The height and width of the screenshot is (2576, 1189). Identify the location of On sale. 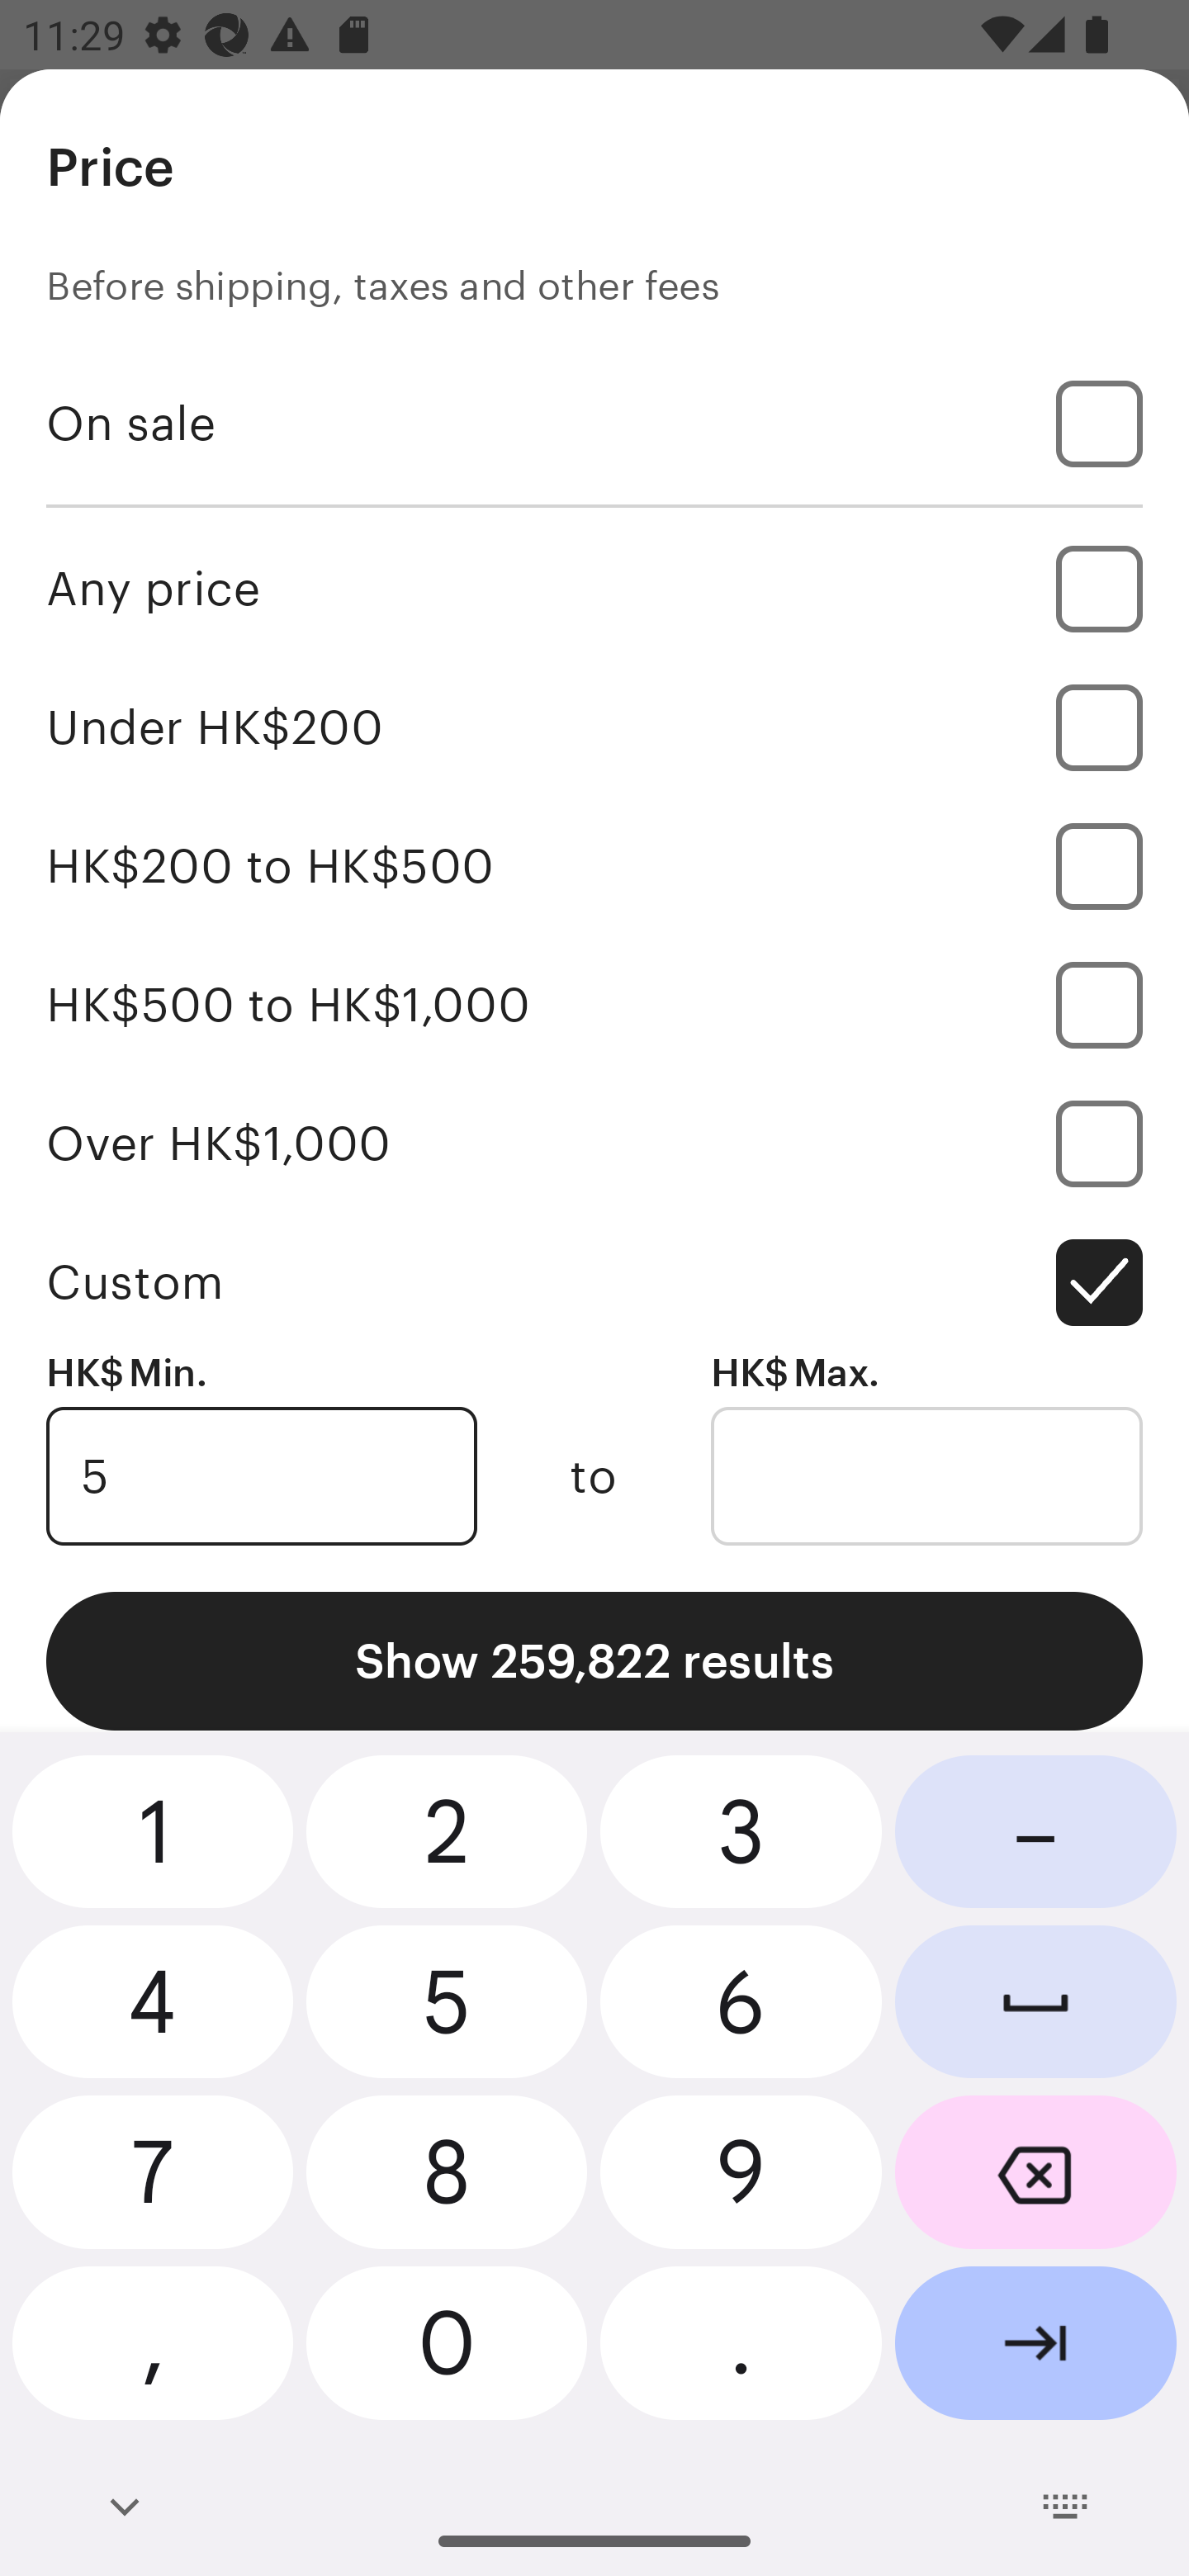
(594, 423).